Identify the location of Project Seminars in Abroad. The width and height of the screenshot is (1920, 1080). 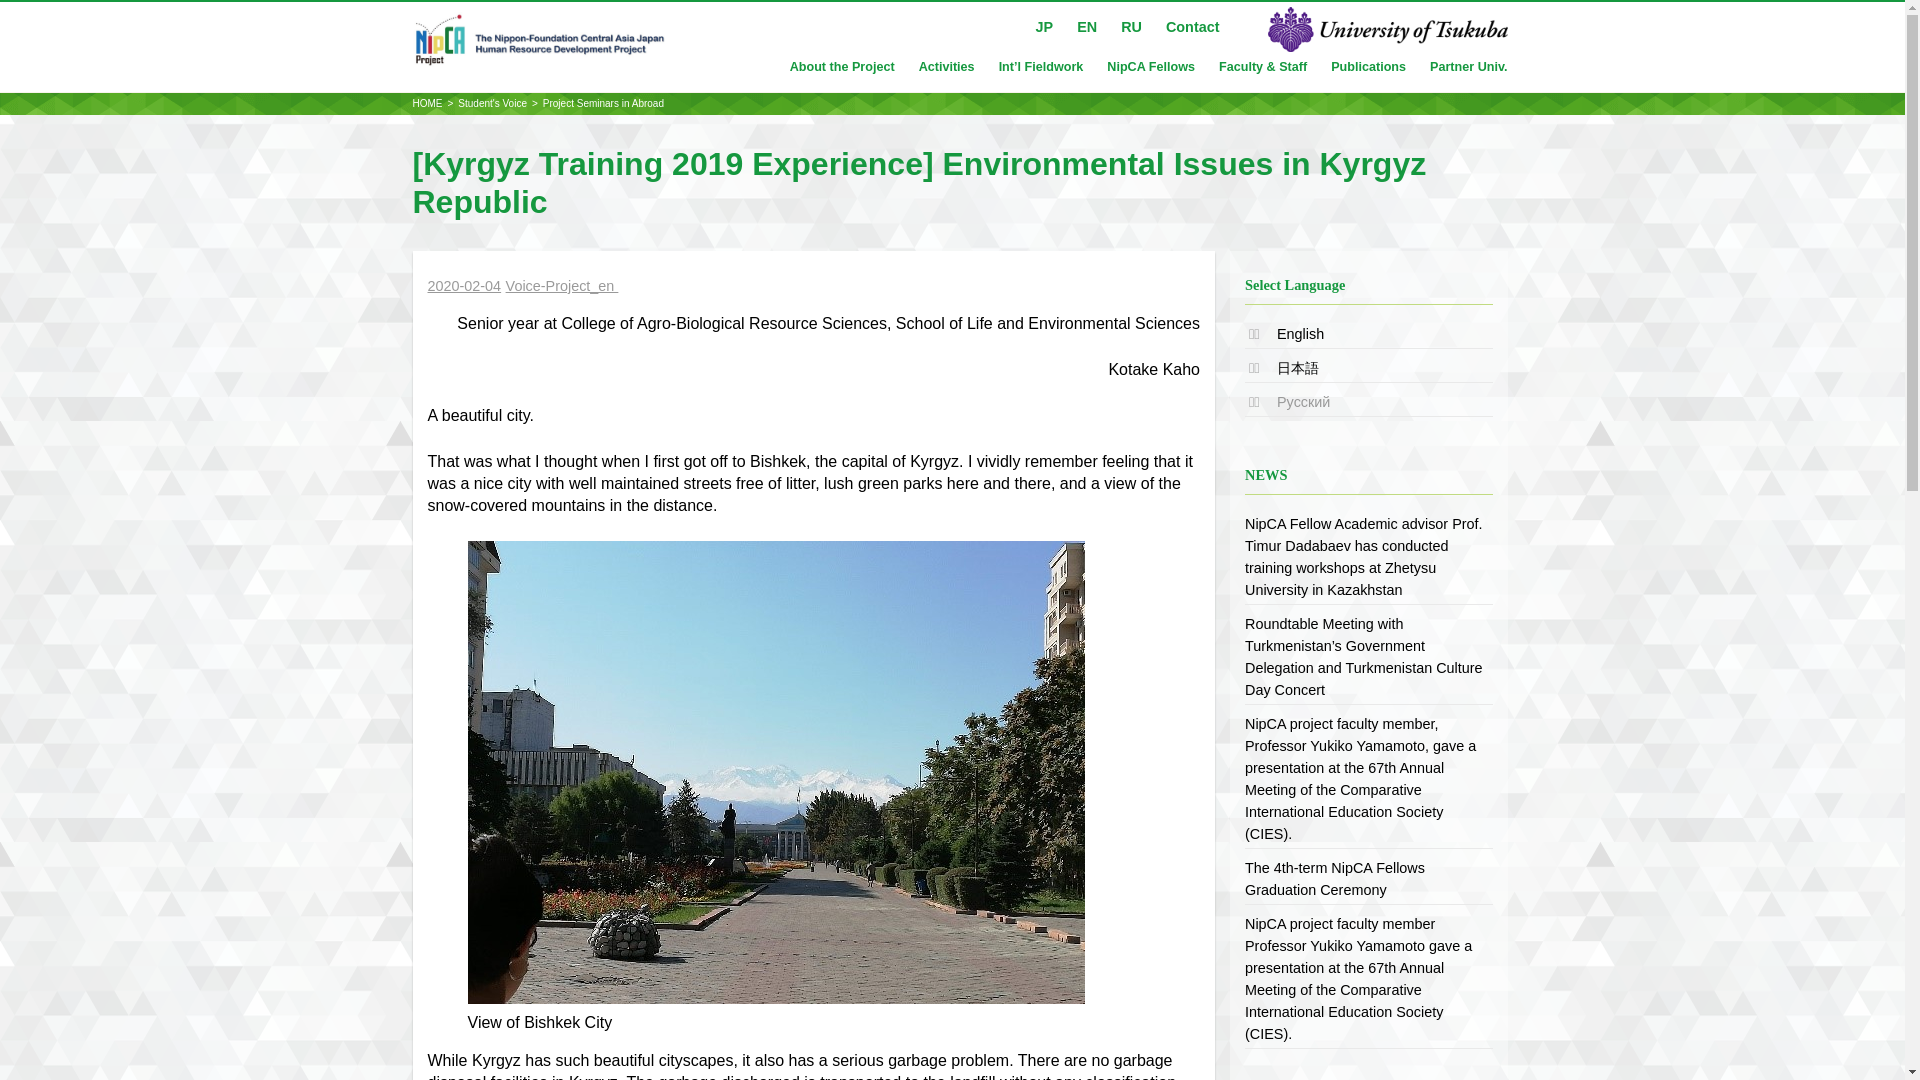
(604, 104).